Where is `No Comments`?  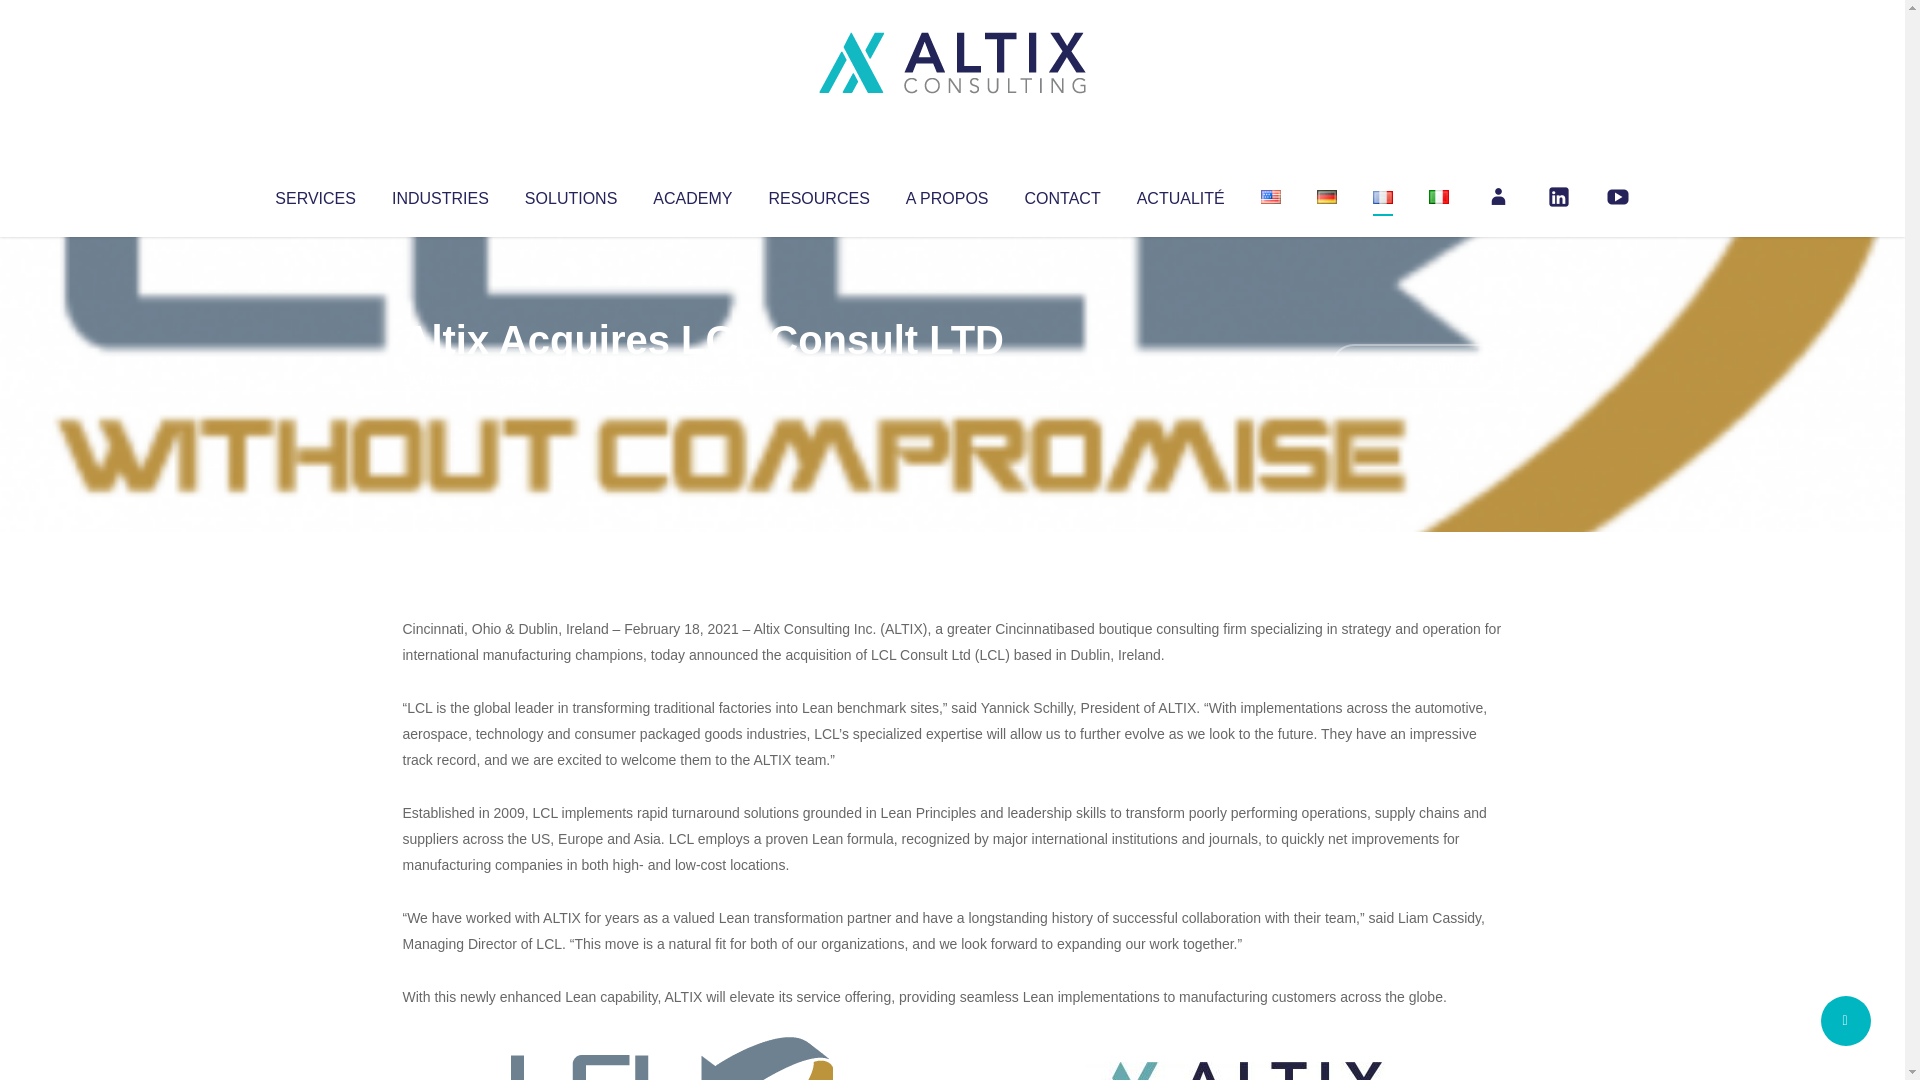
No Comments is located at coordinates (1416, 366).